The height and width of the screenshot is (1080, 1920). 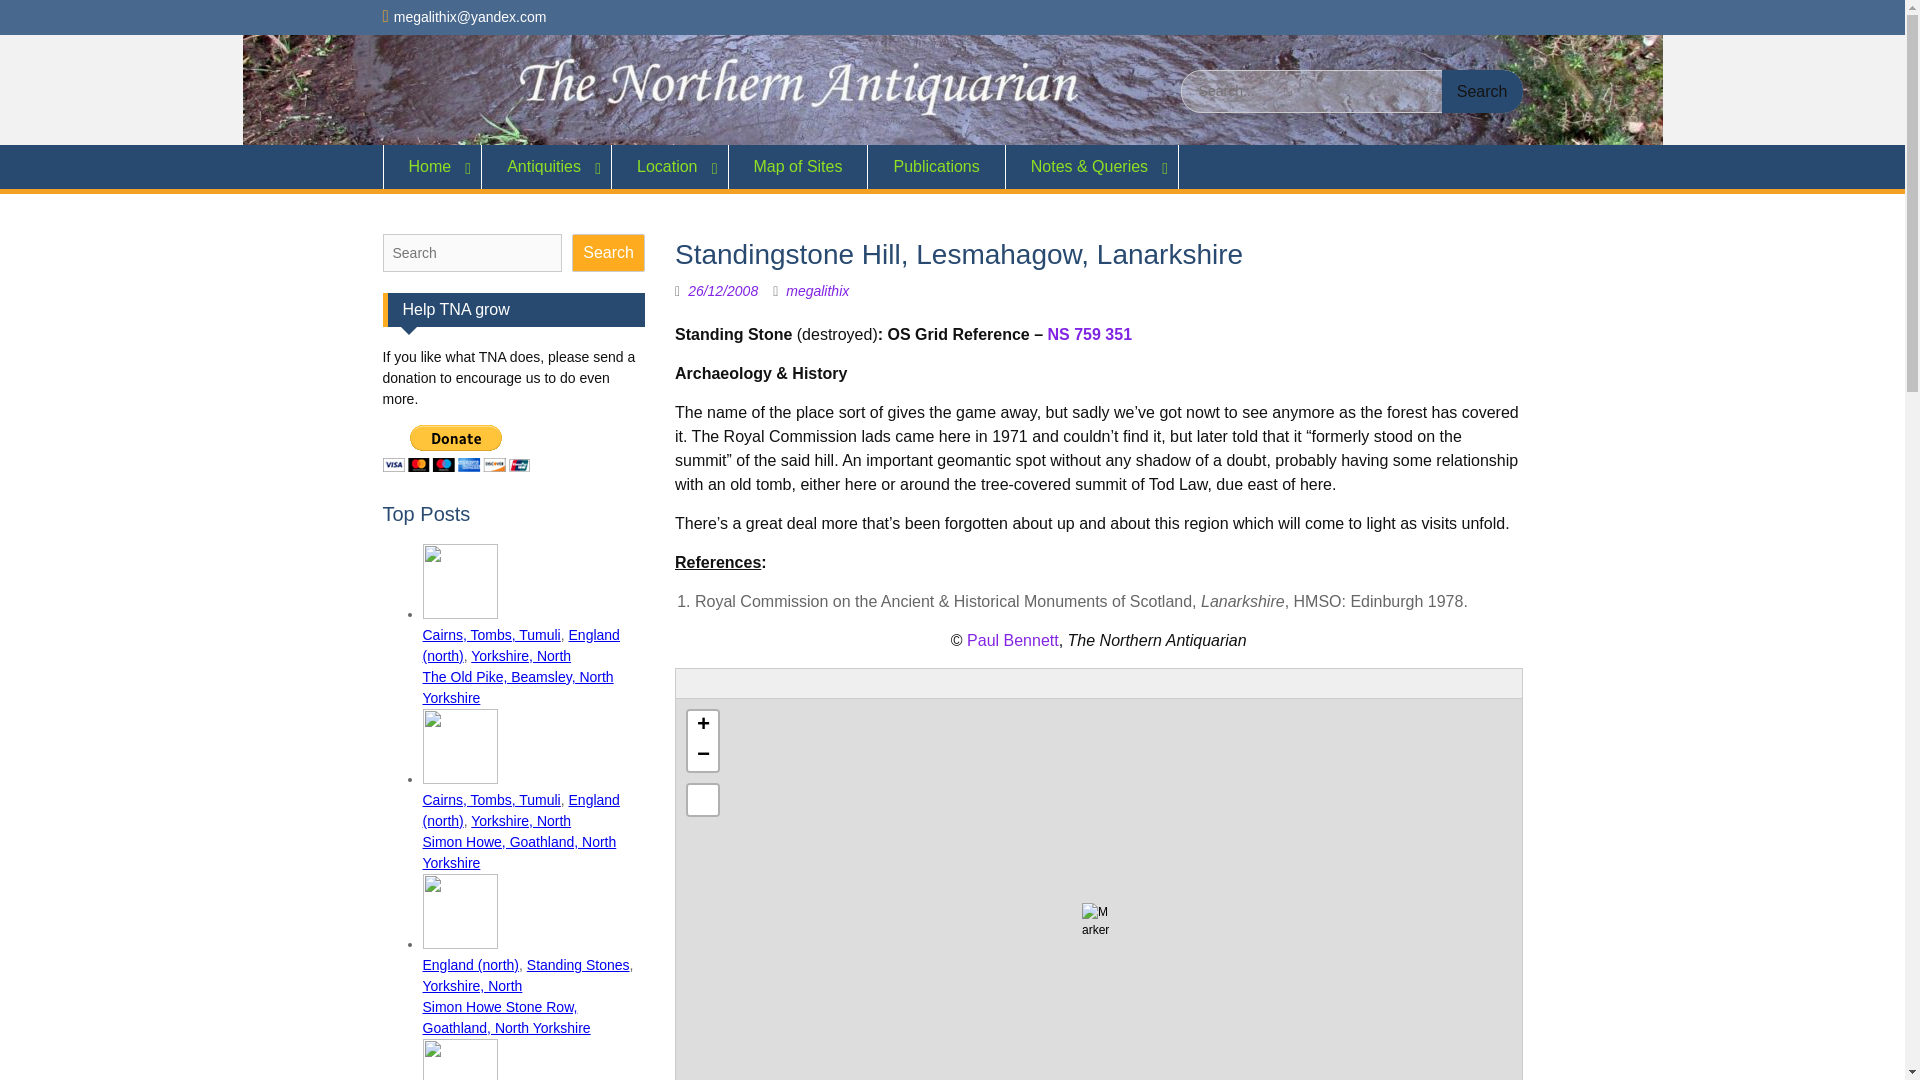 What do you see at coordinates (1482, 92) in the screenshot?
I see `Search` at bounding box center [1482, 92].